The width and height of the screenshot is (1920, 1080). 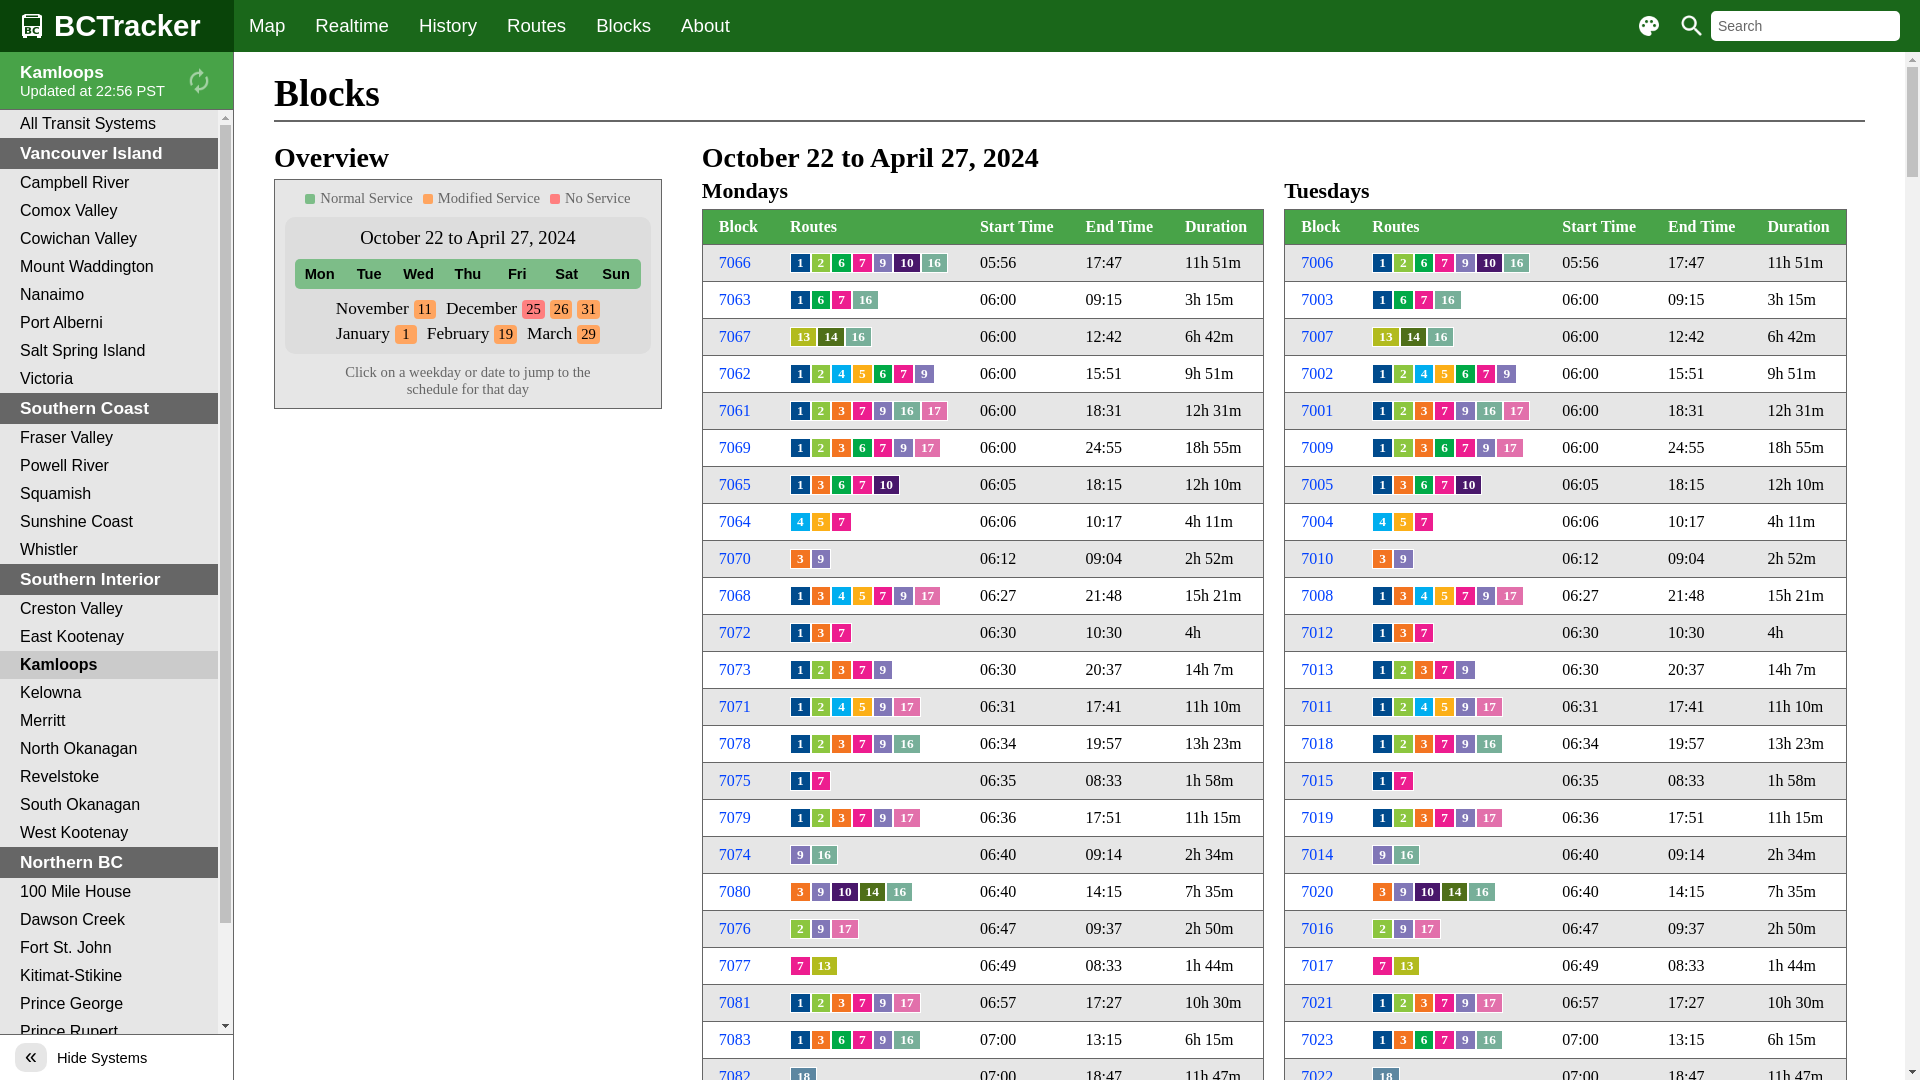 I want to click on 16, so click(x=1490, y=411).